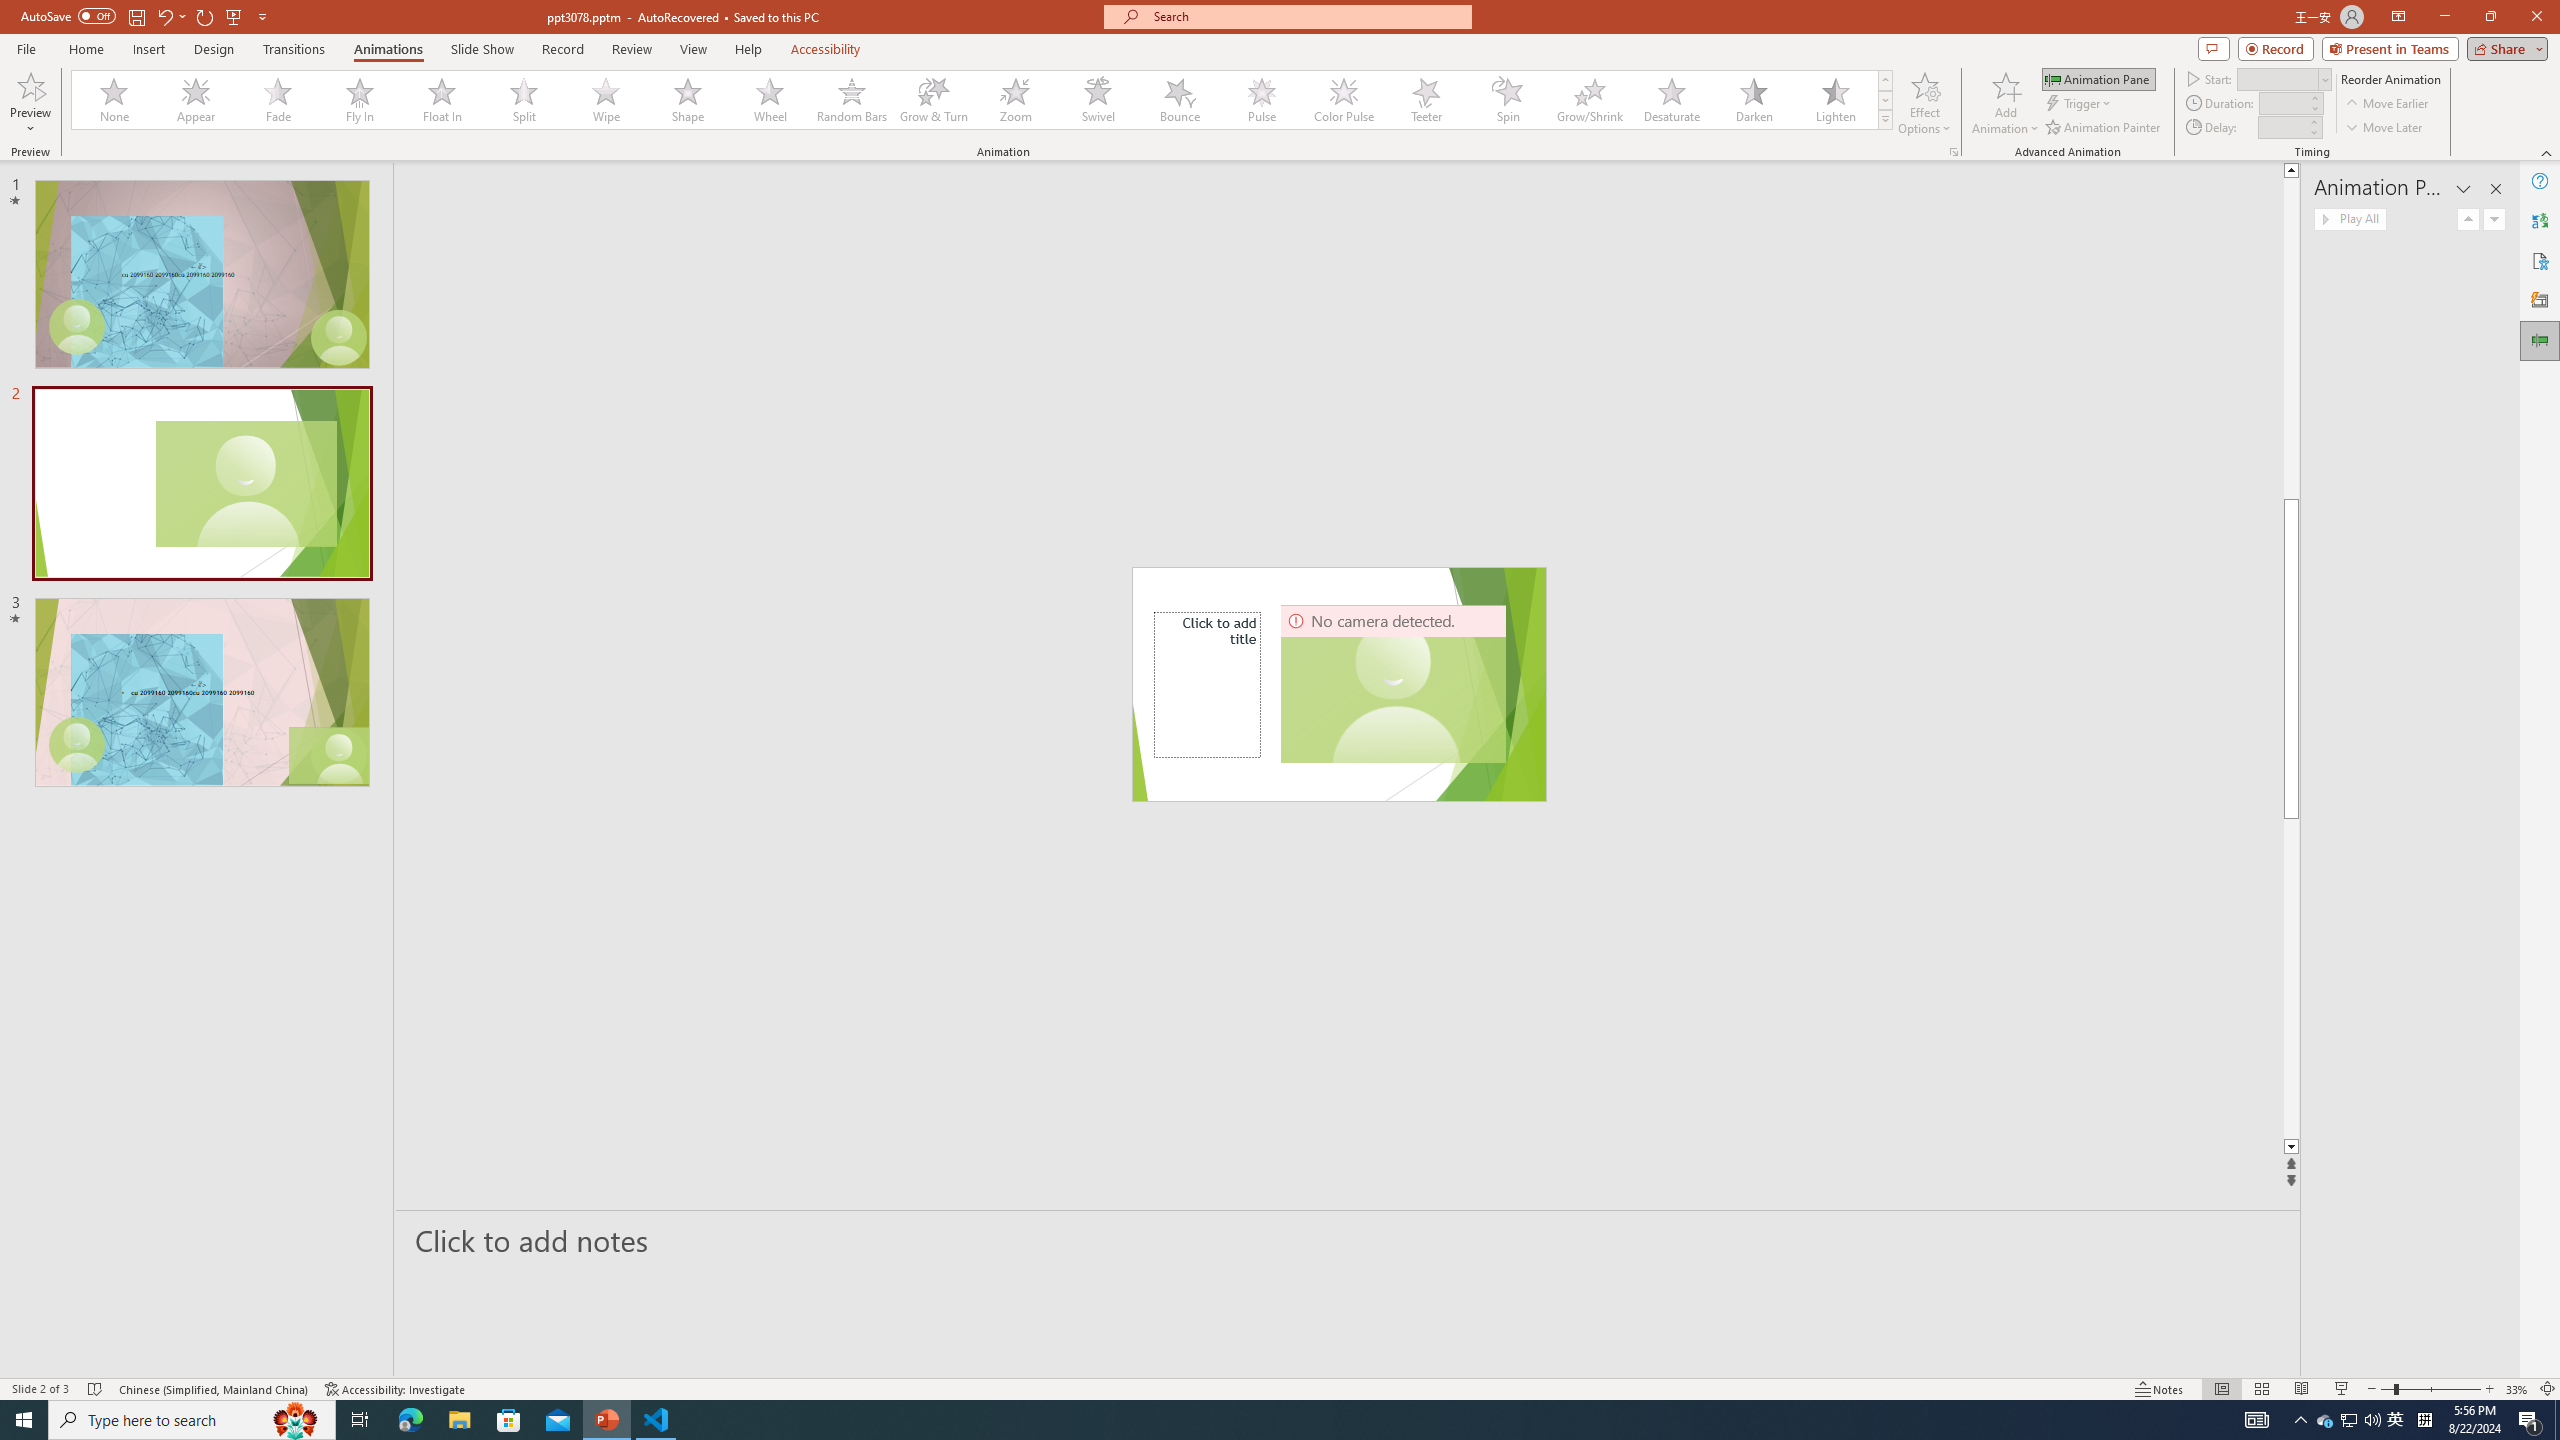 This screenshot has width=2560, height=1440. Describe the element at coordinates (2006, 103) in the screenshot. I see `Add Animation` at that location.